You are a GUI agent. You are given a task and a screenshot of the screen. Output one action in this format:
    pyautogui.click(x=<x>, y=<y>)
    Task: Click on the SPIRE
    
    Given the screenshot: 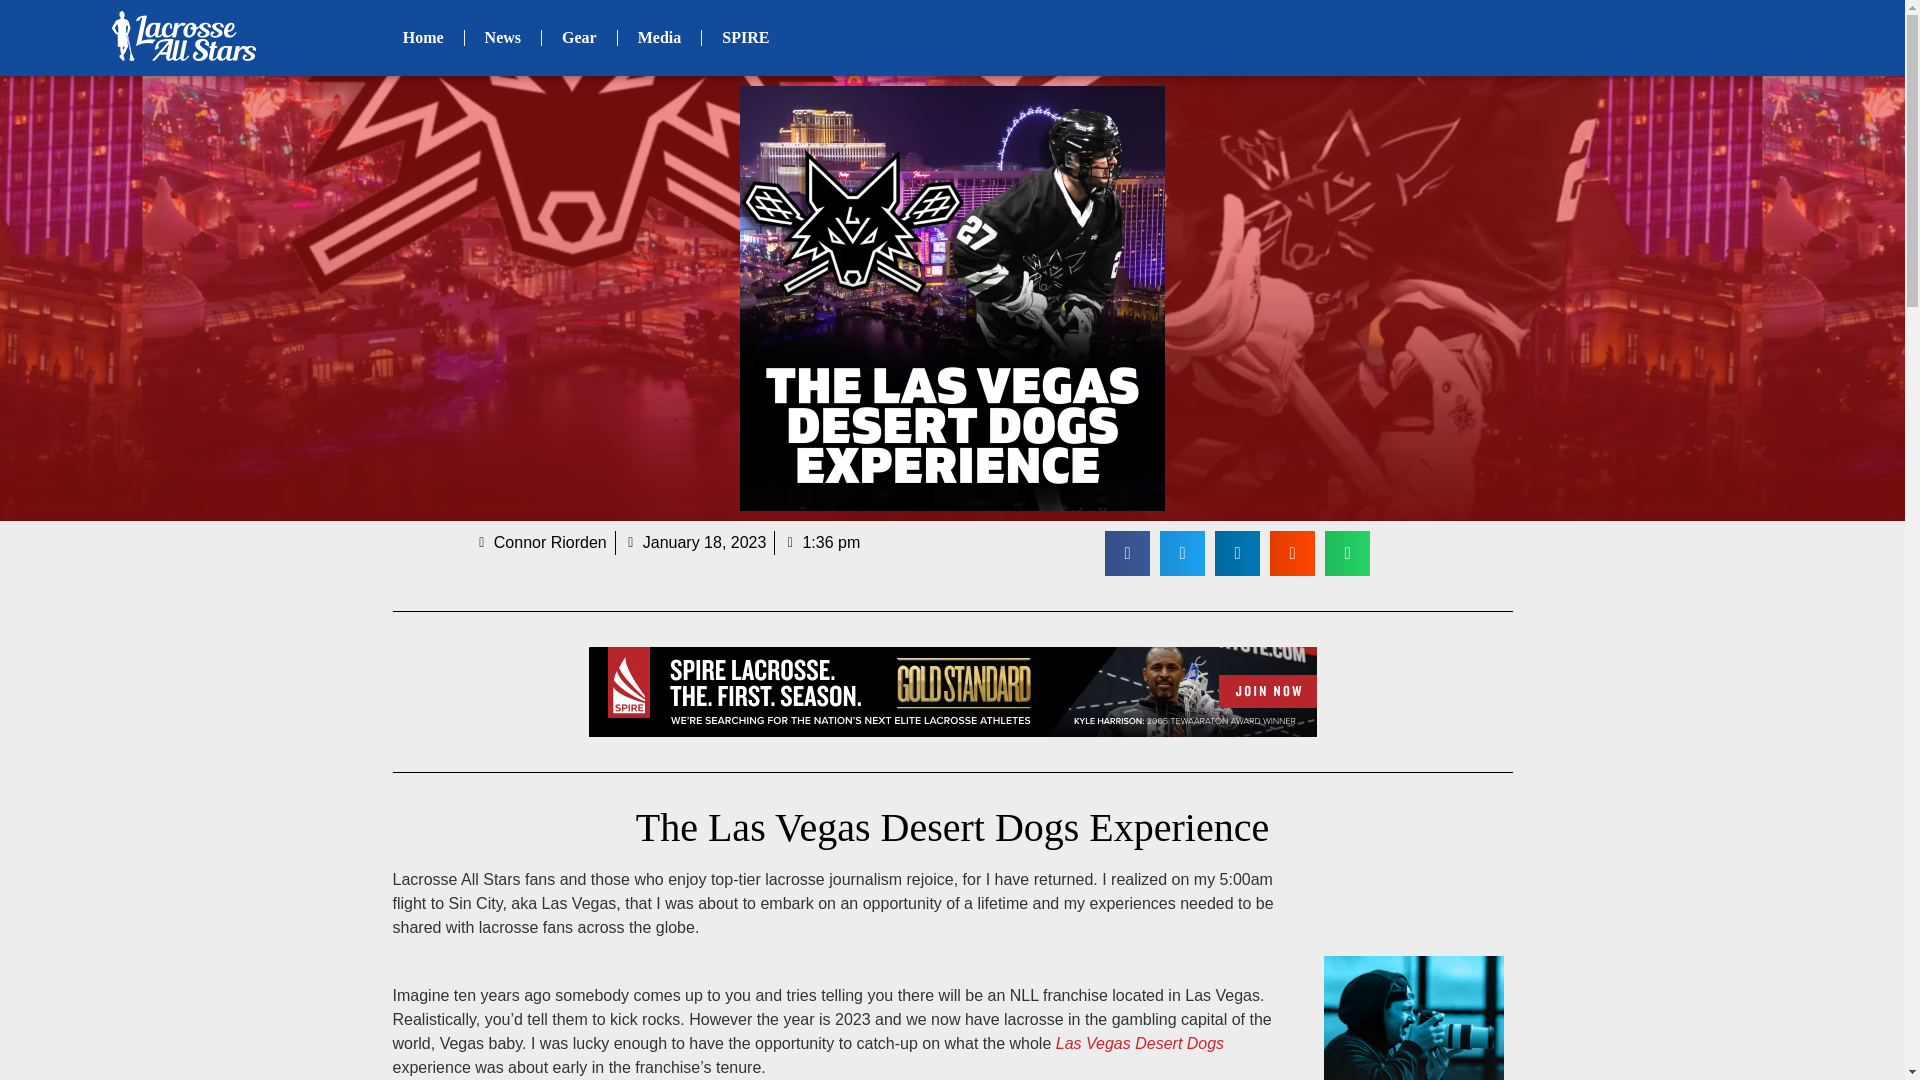 What is the action you would take?
    pyautogui.click(x=746, y=38)
    